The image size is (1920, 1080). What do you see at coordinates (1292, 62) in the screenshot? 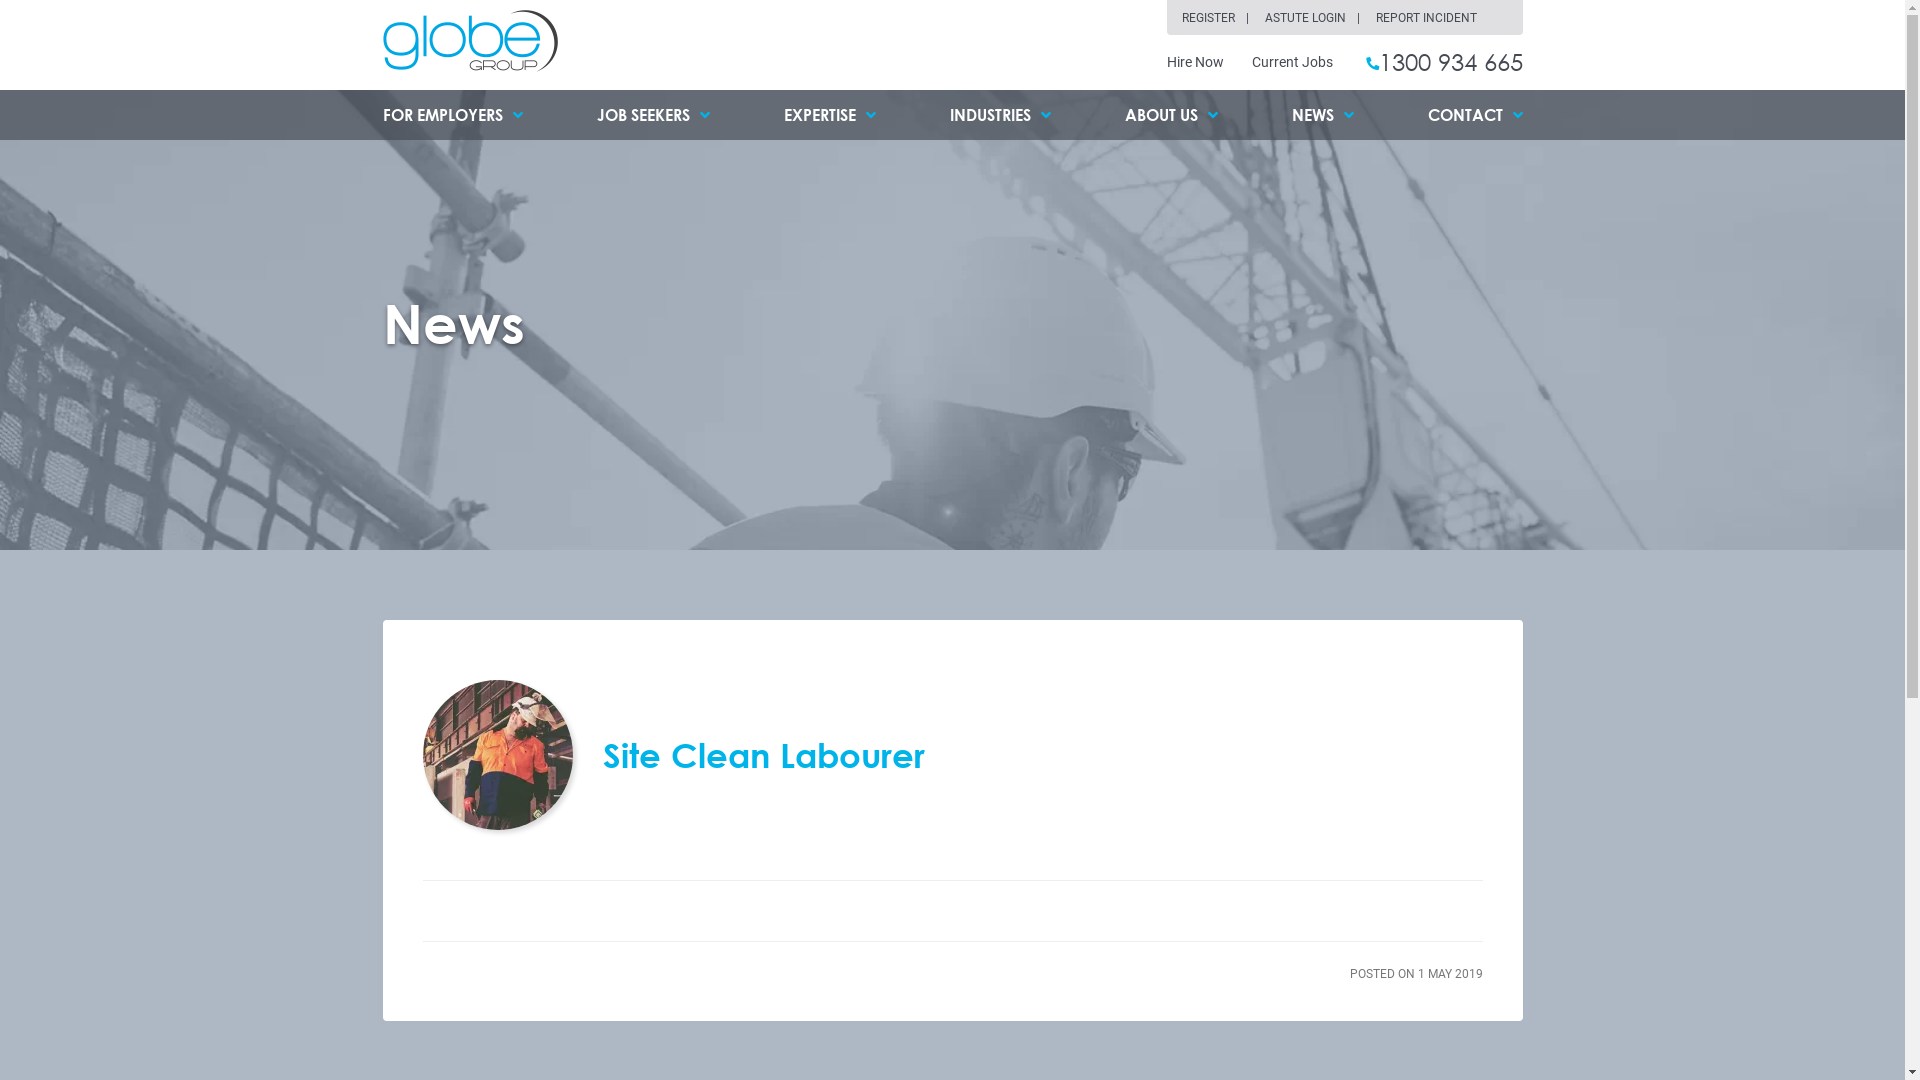
I see `Current Jobs` at bounding box center [1292, 62].